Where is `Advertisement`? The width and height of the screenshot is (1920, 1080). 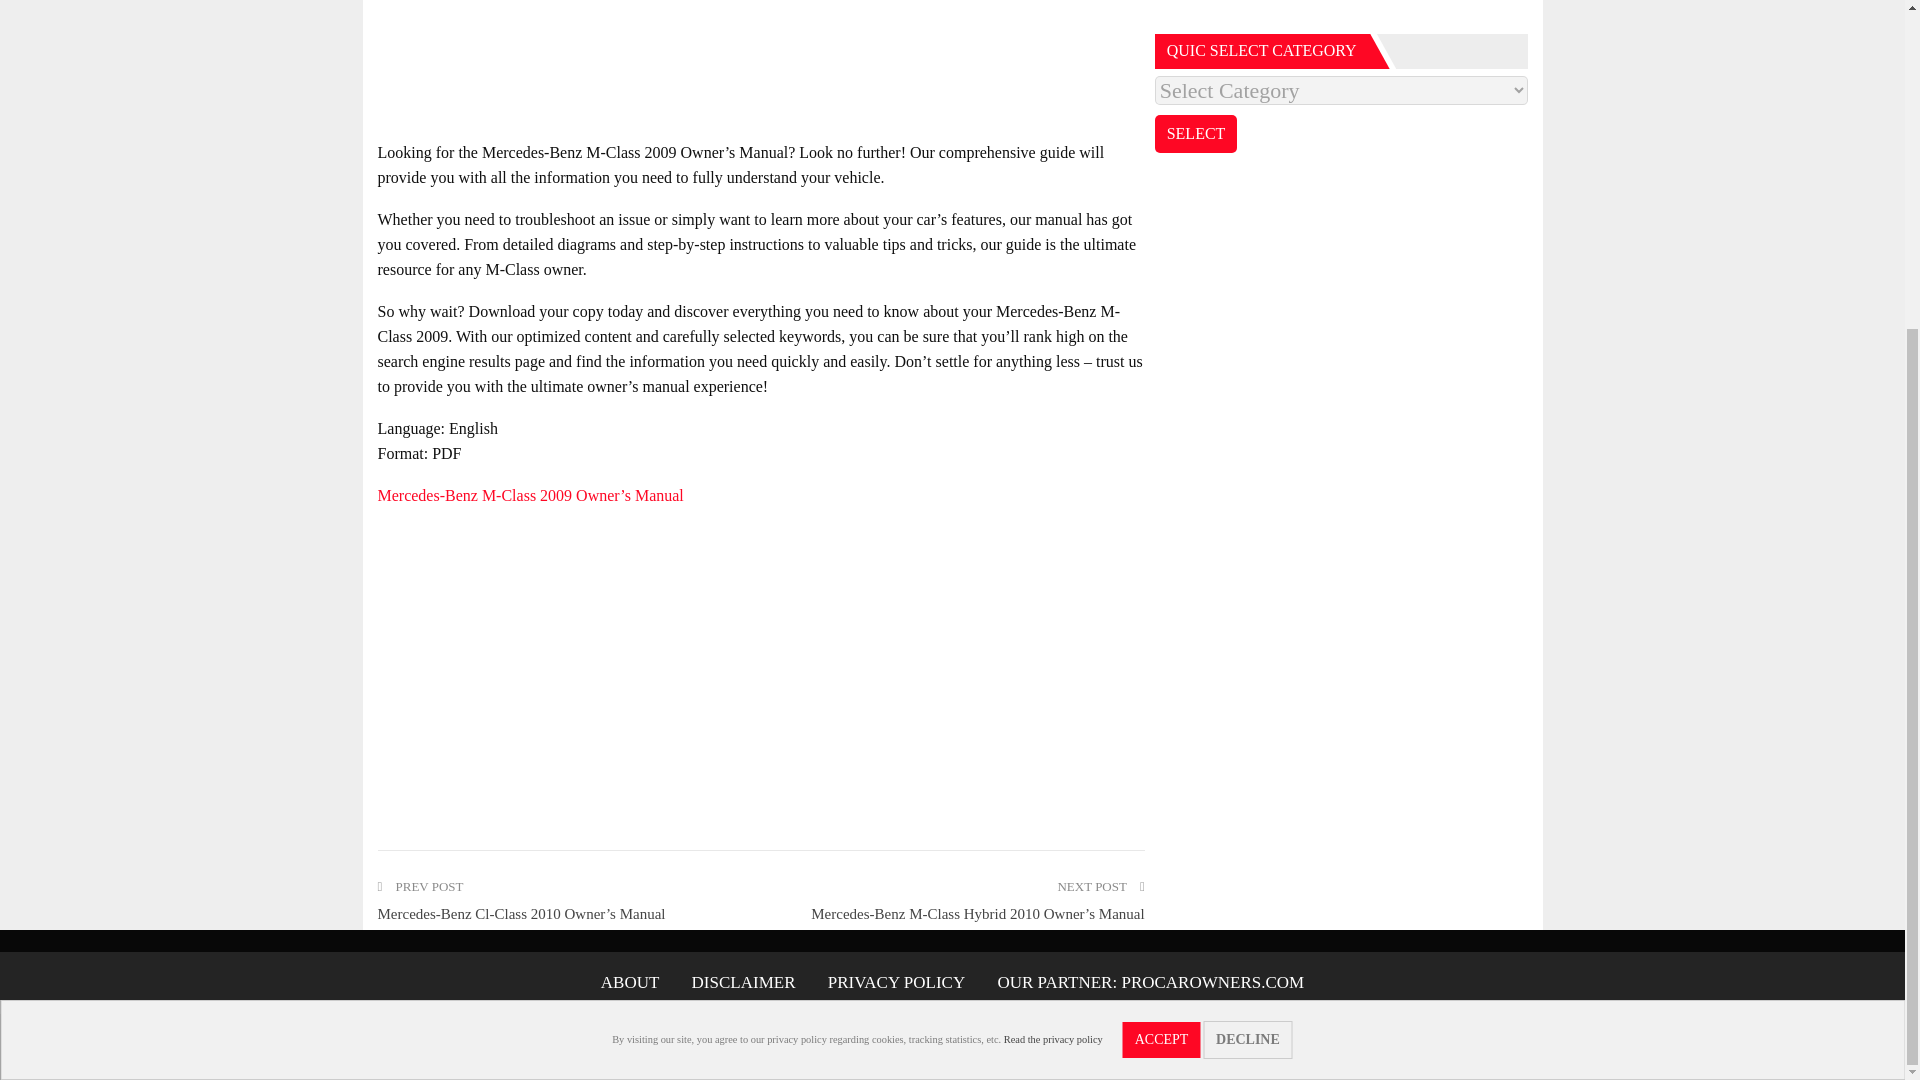
Advertisement is located at coordinates (1342, 12).